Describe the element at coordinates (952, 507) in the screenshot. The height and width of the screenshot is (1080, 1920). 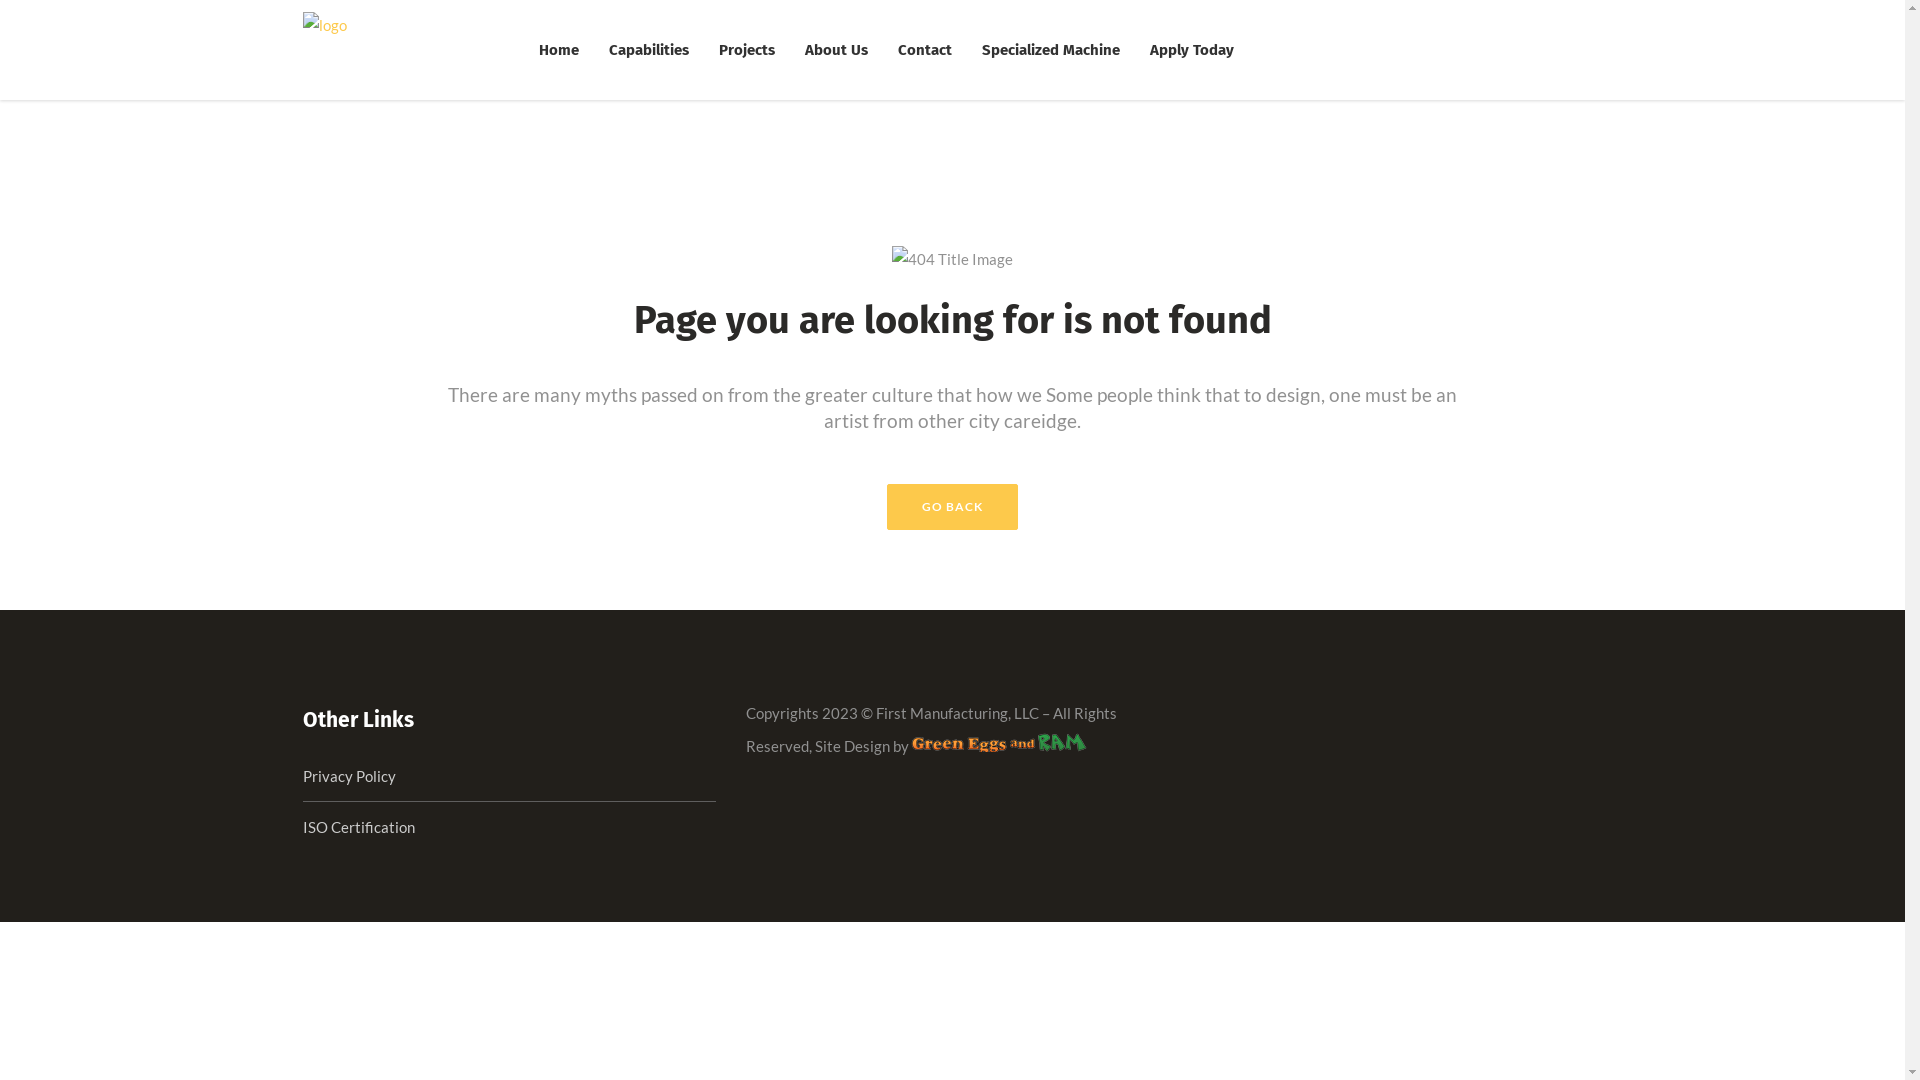
I see `GO BACK` at that location.